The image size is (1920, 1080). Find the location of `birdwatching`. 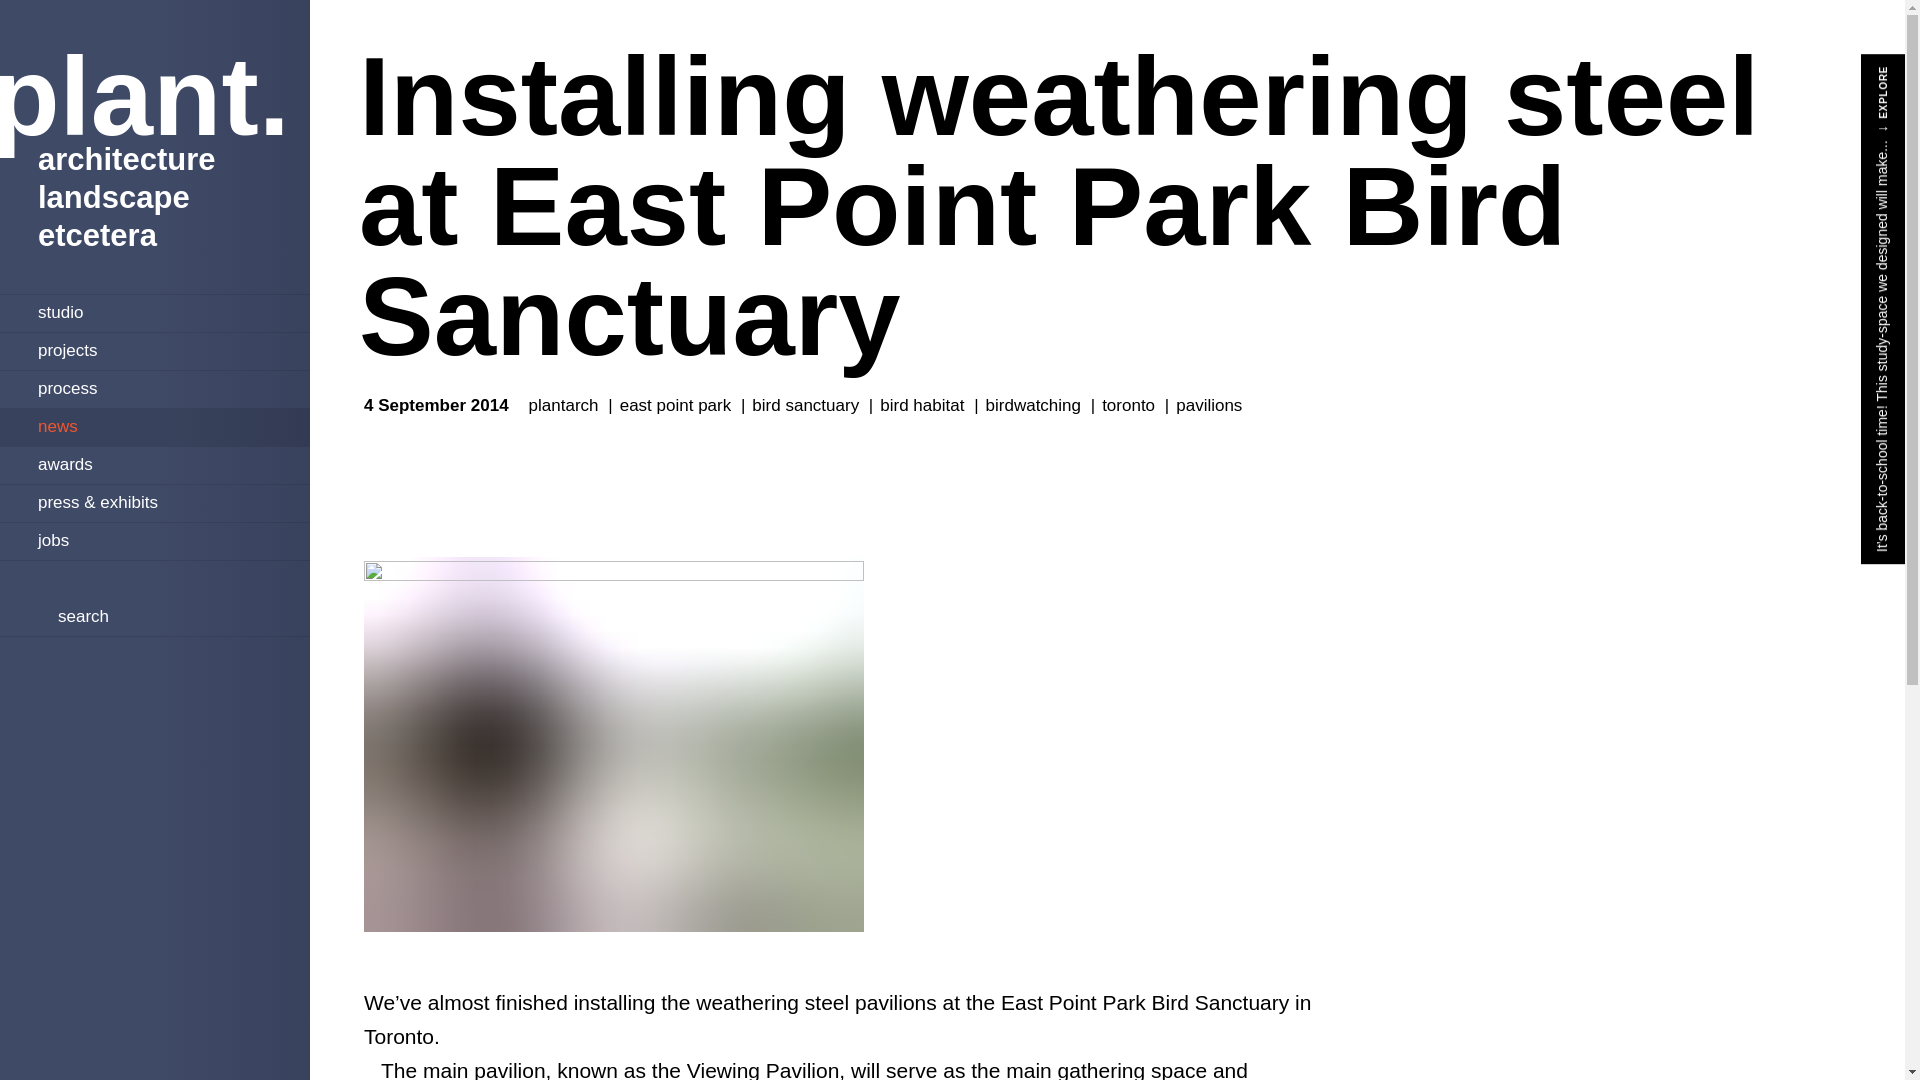

birdwatching is located at coordinates (1041, 406).